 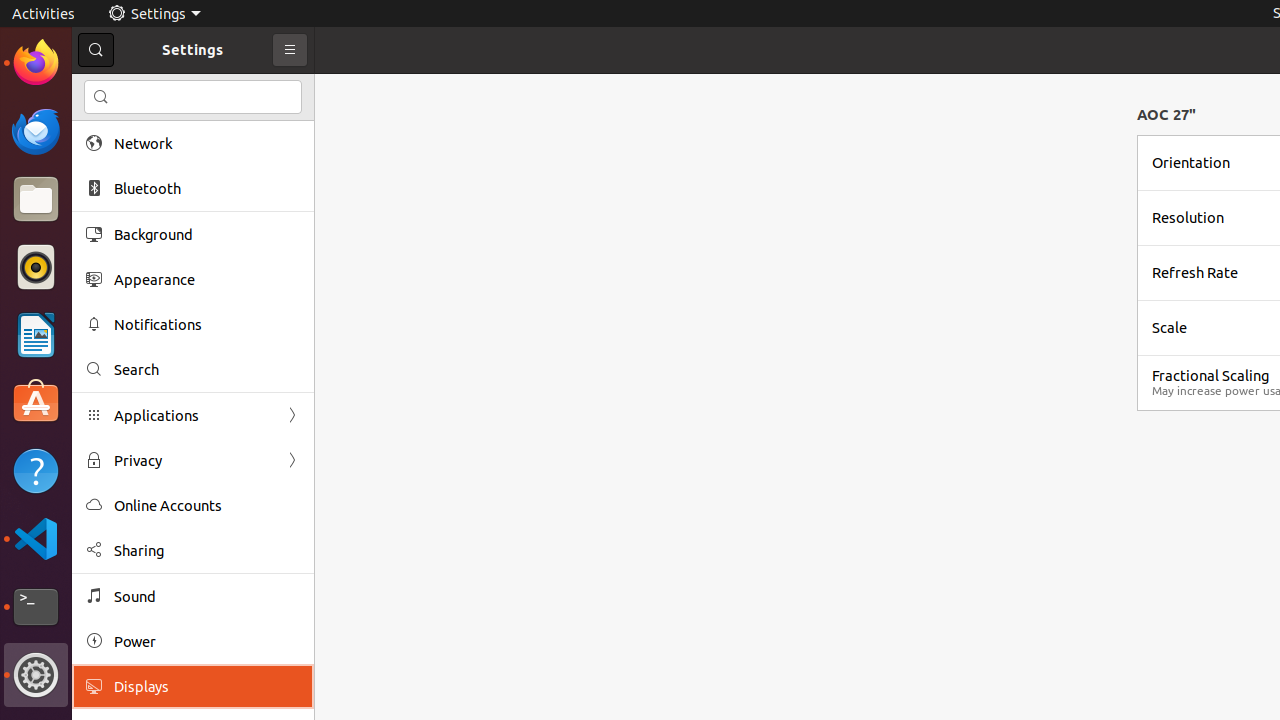 I want to click on Scale, so click(x=1170, y=328).